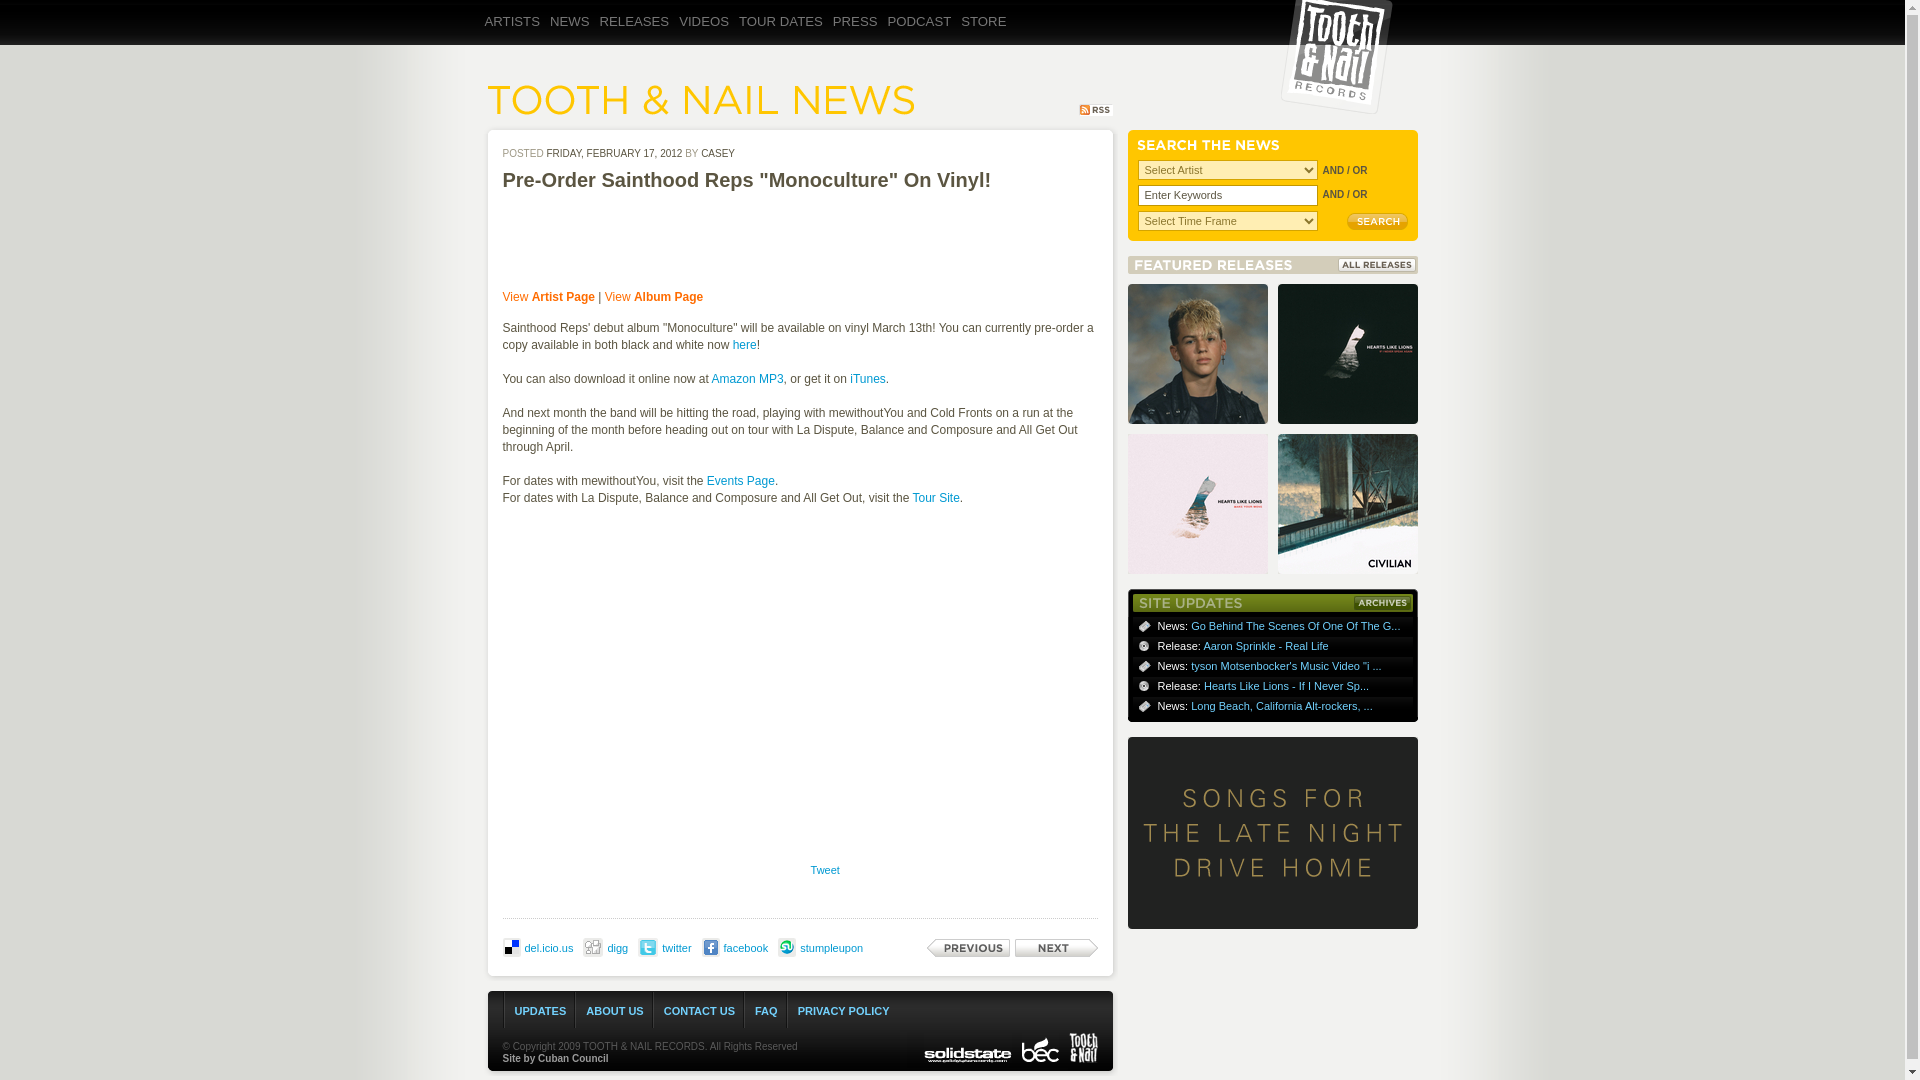 The height and width of the screenshot is (1080, 1920). Describe the element at coordinates (746, 947) in the screenshot. I see `facebook` at that location.